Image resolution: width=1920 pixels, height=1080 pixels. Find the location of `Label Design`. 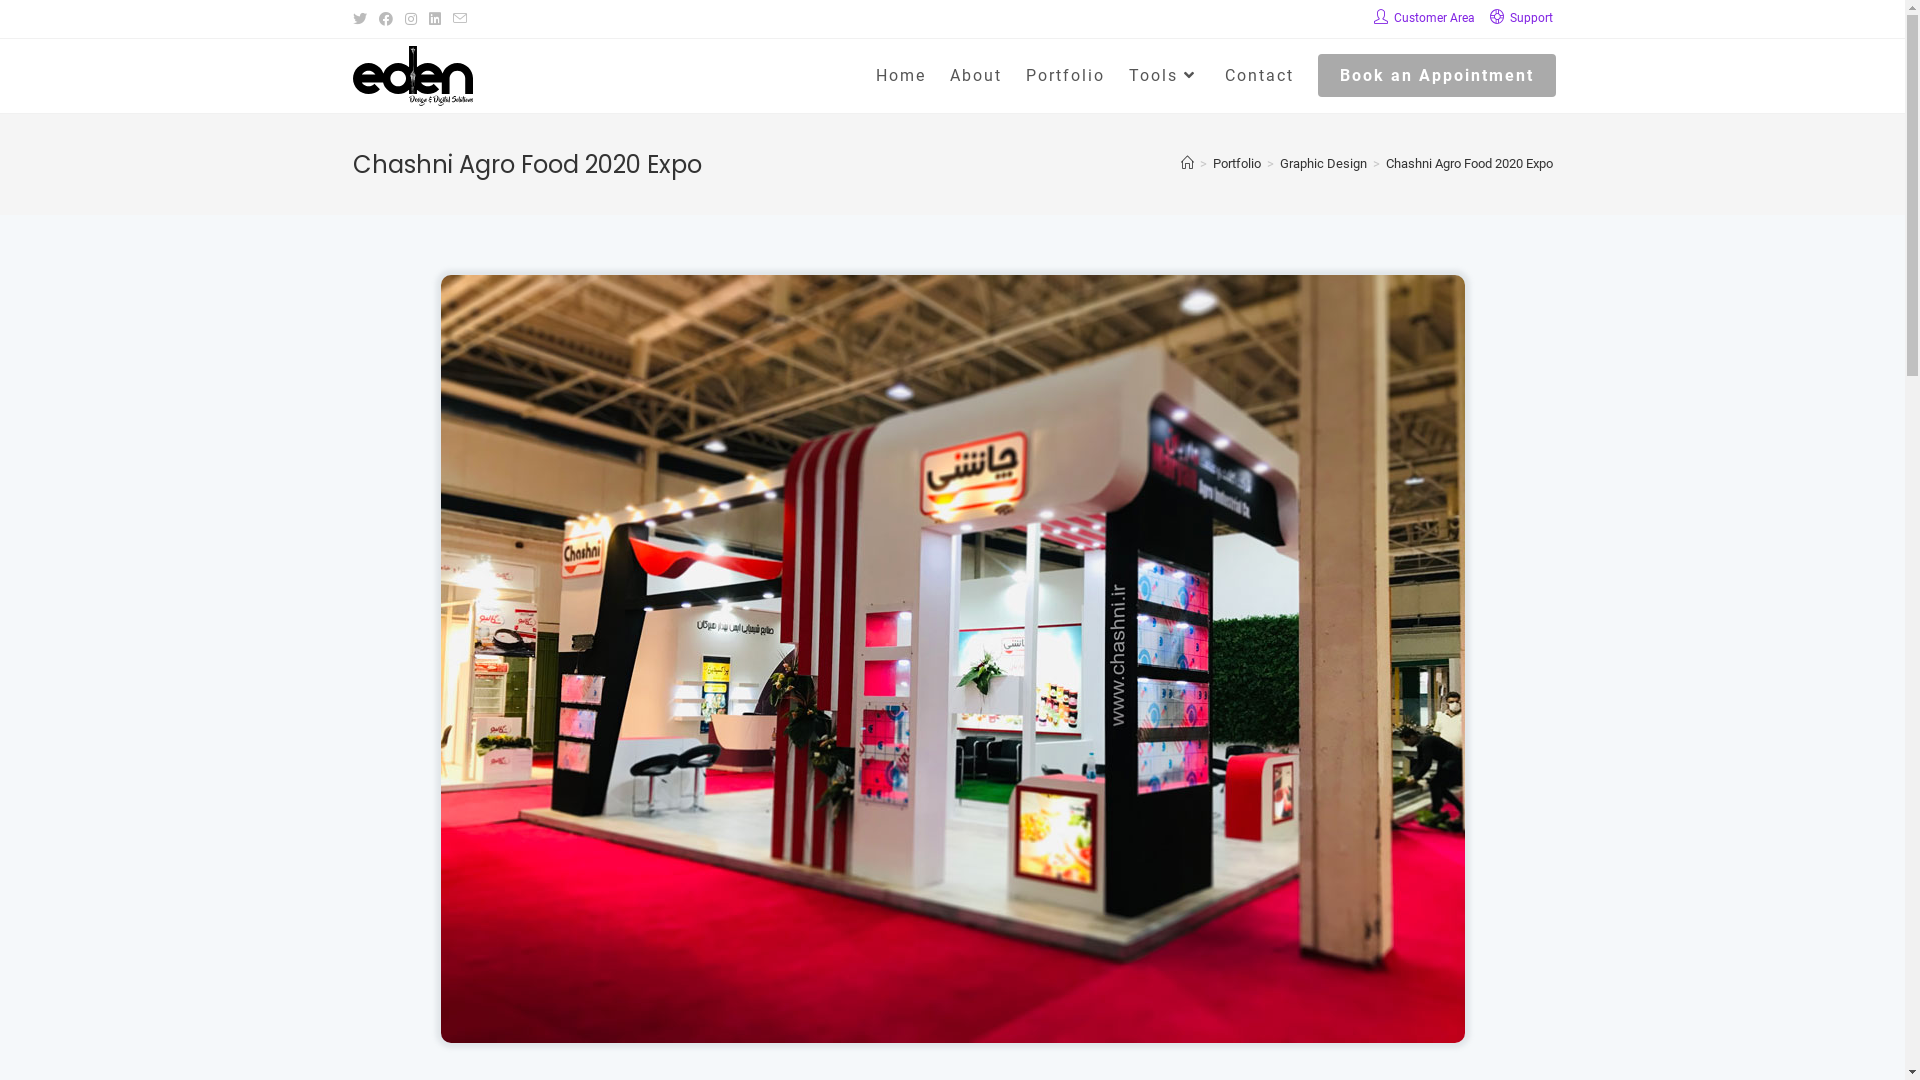

Label Design is located at coordinates (803, 838).